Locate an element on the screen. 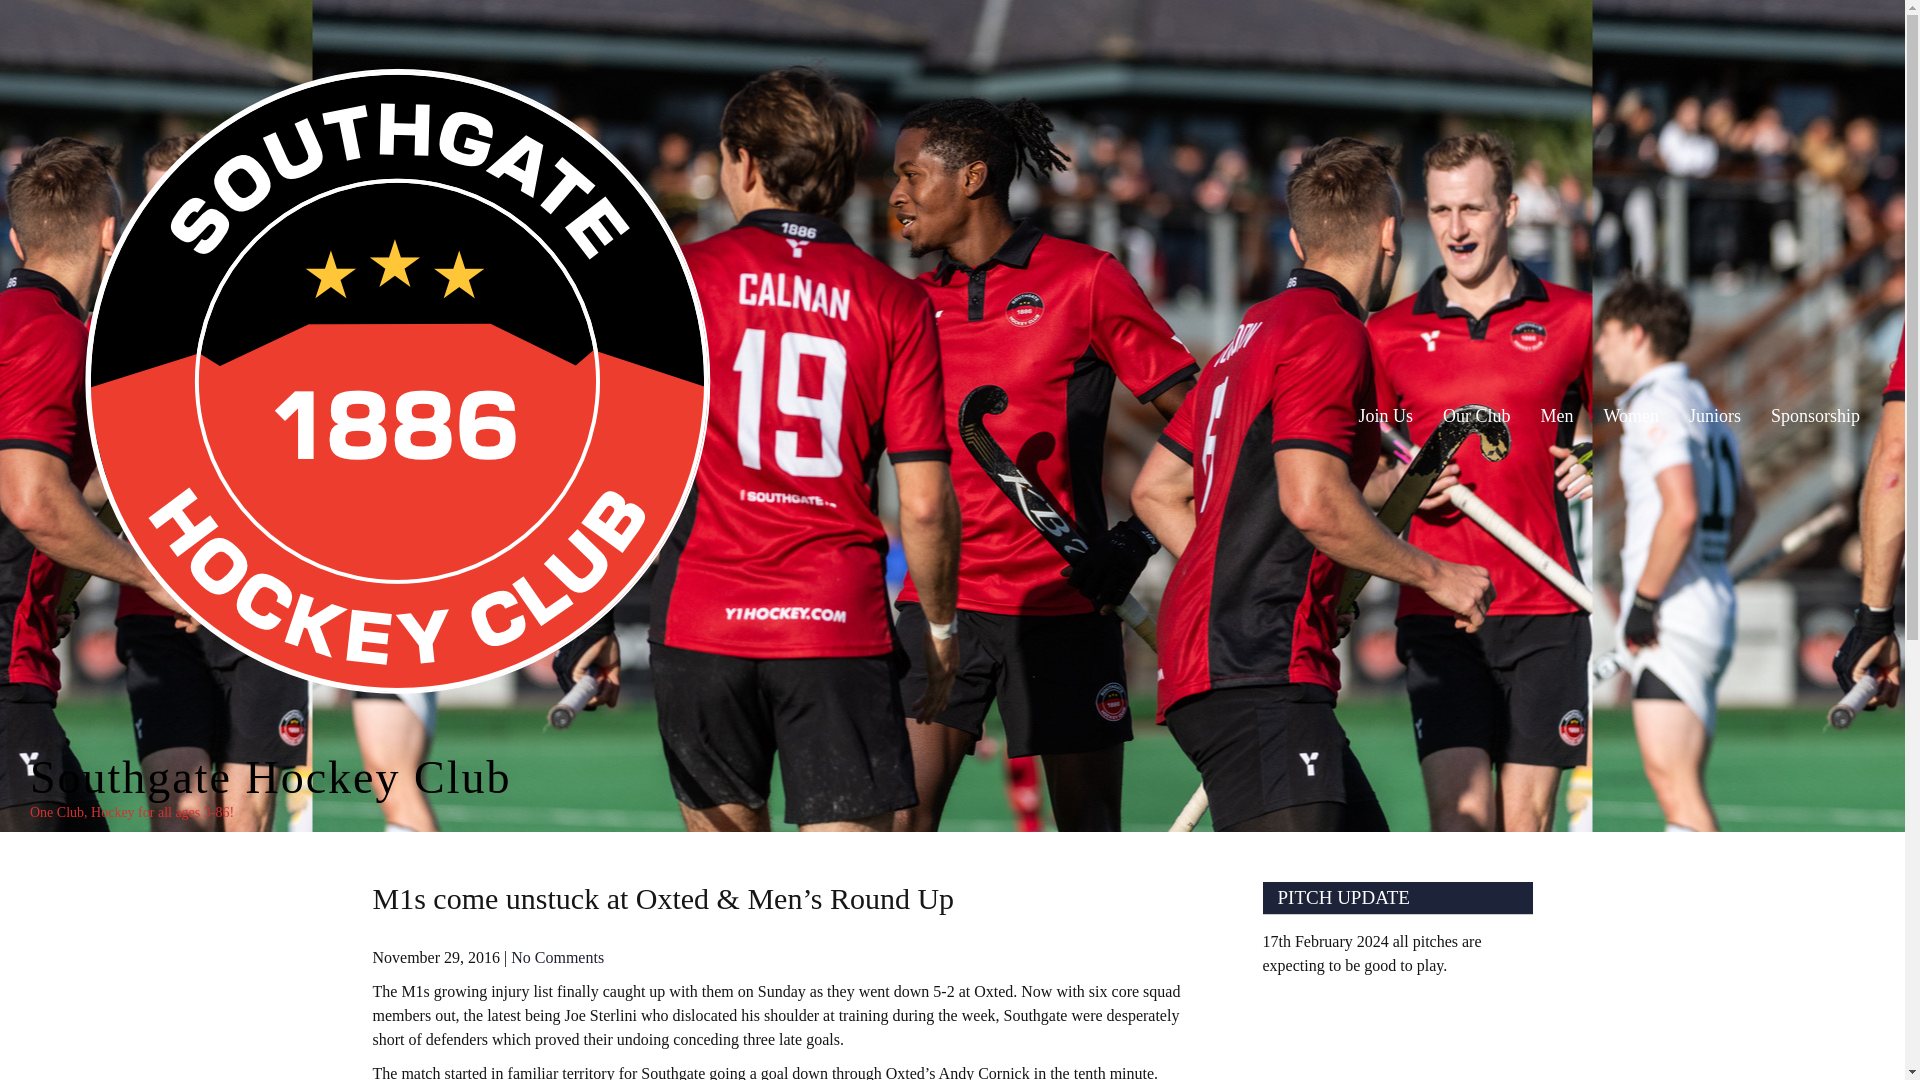 The width and height of the screenshot is (1920, 1080). Sponsorship is located at coordinates (1816, 416).